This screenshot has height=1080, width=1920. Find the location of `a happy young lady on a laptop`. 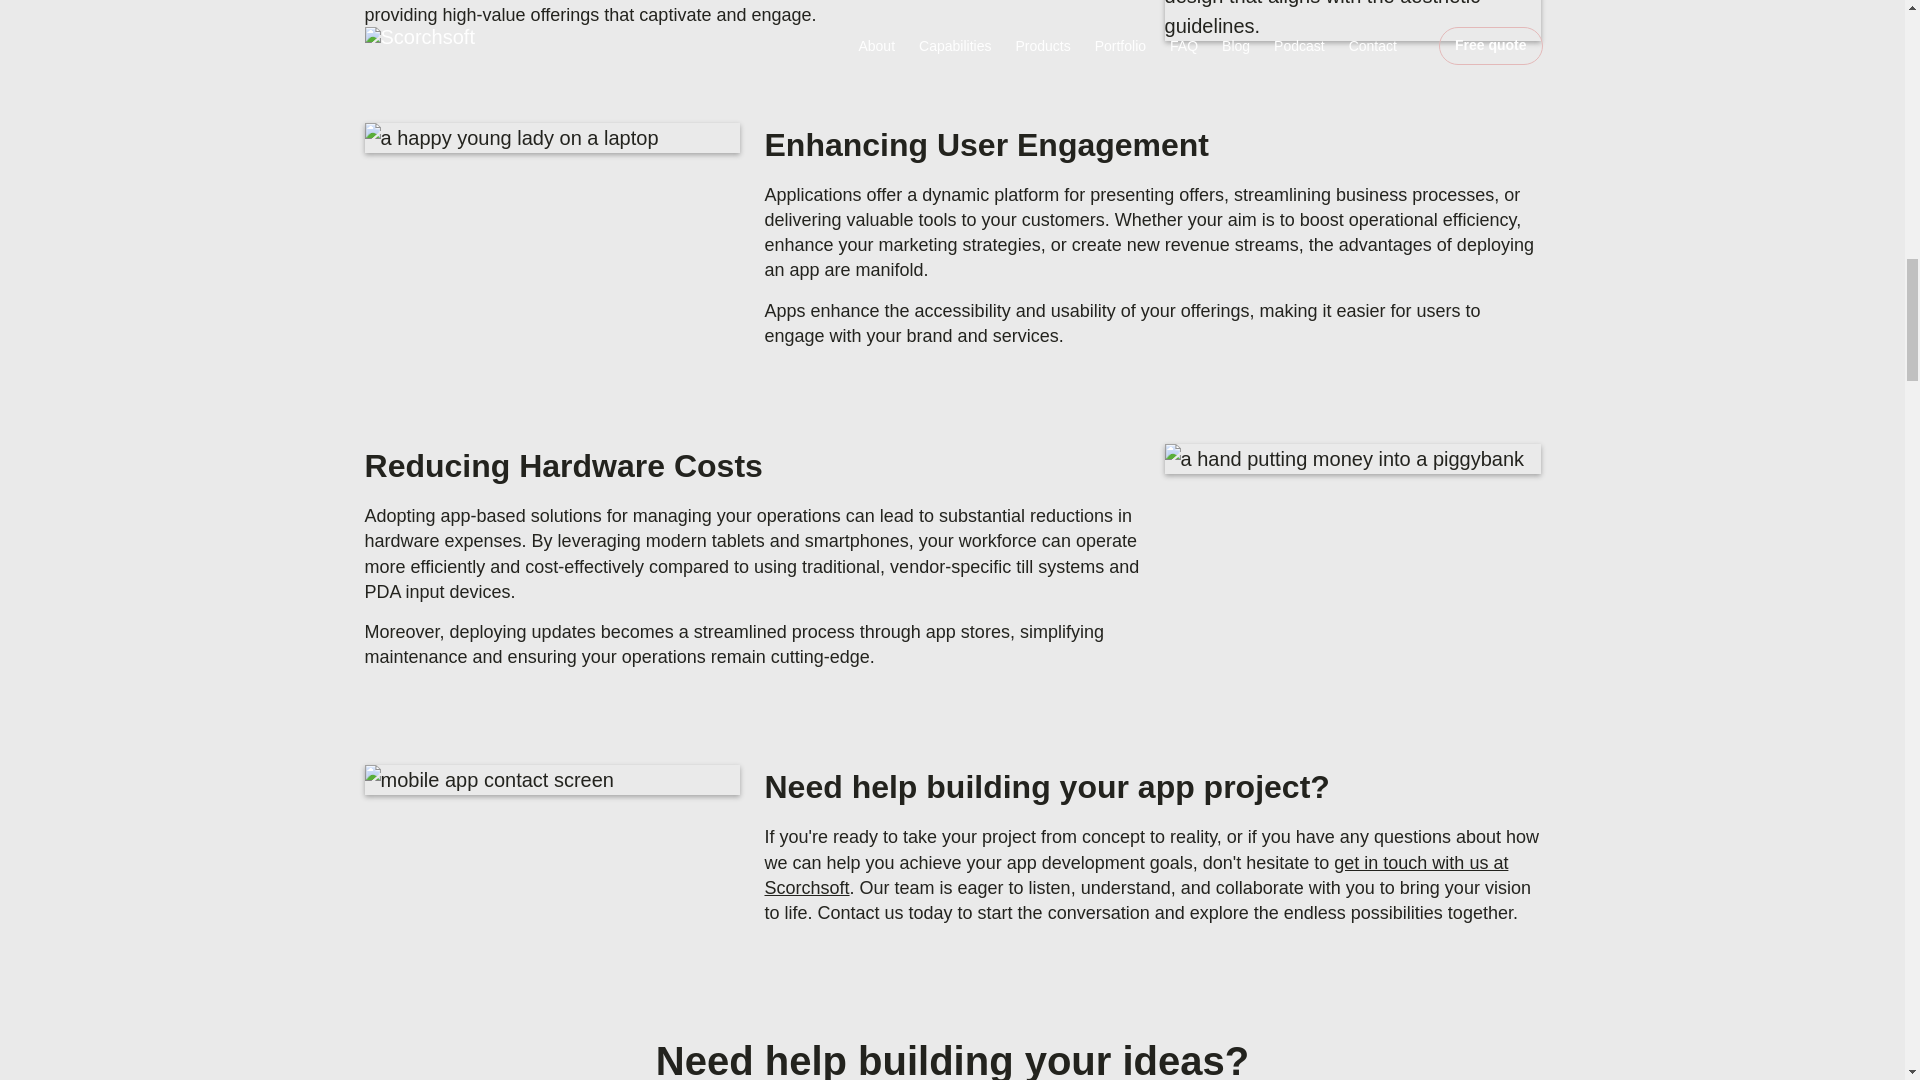

a happy young lady on a laptop is located at coordinates (552, 138).